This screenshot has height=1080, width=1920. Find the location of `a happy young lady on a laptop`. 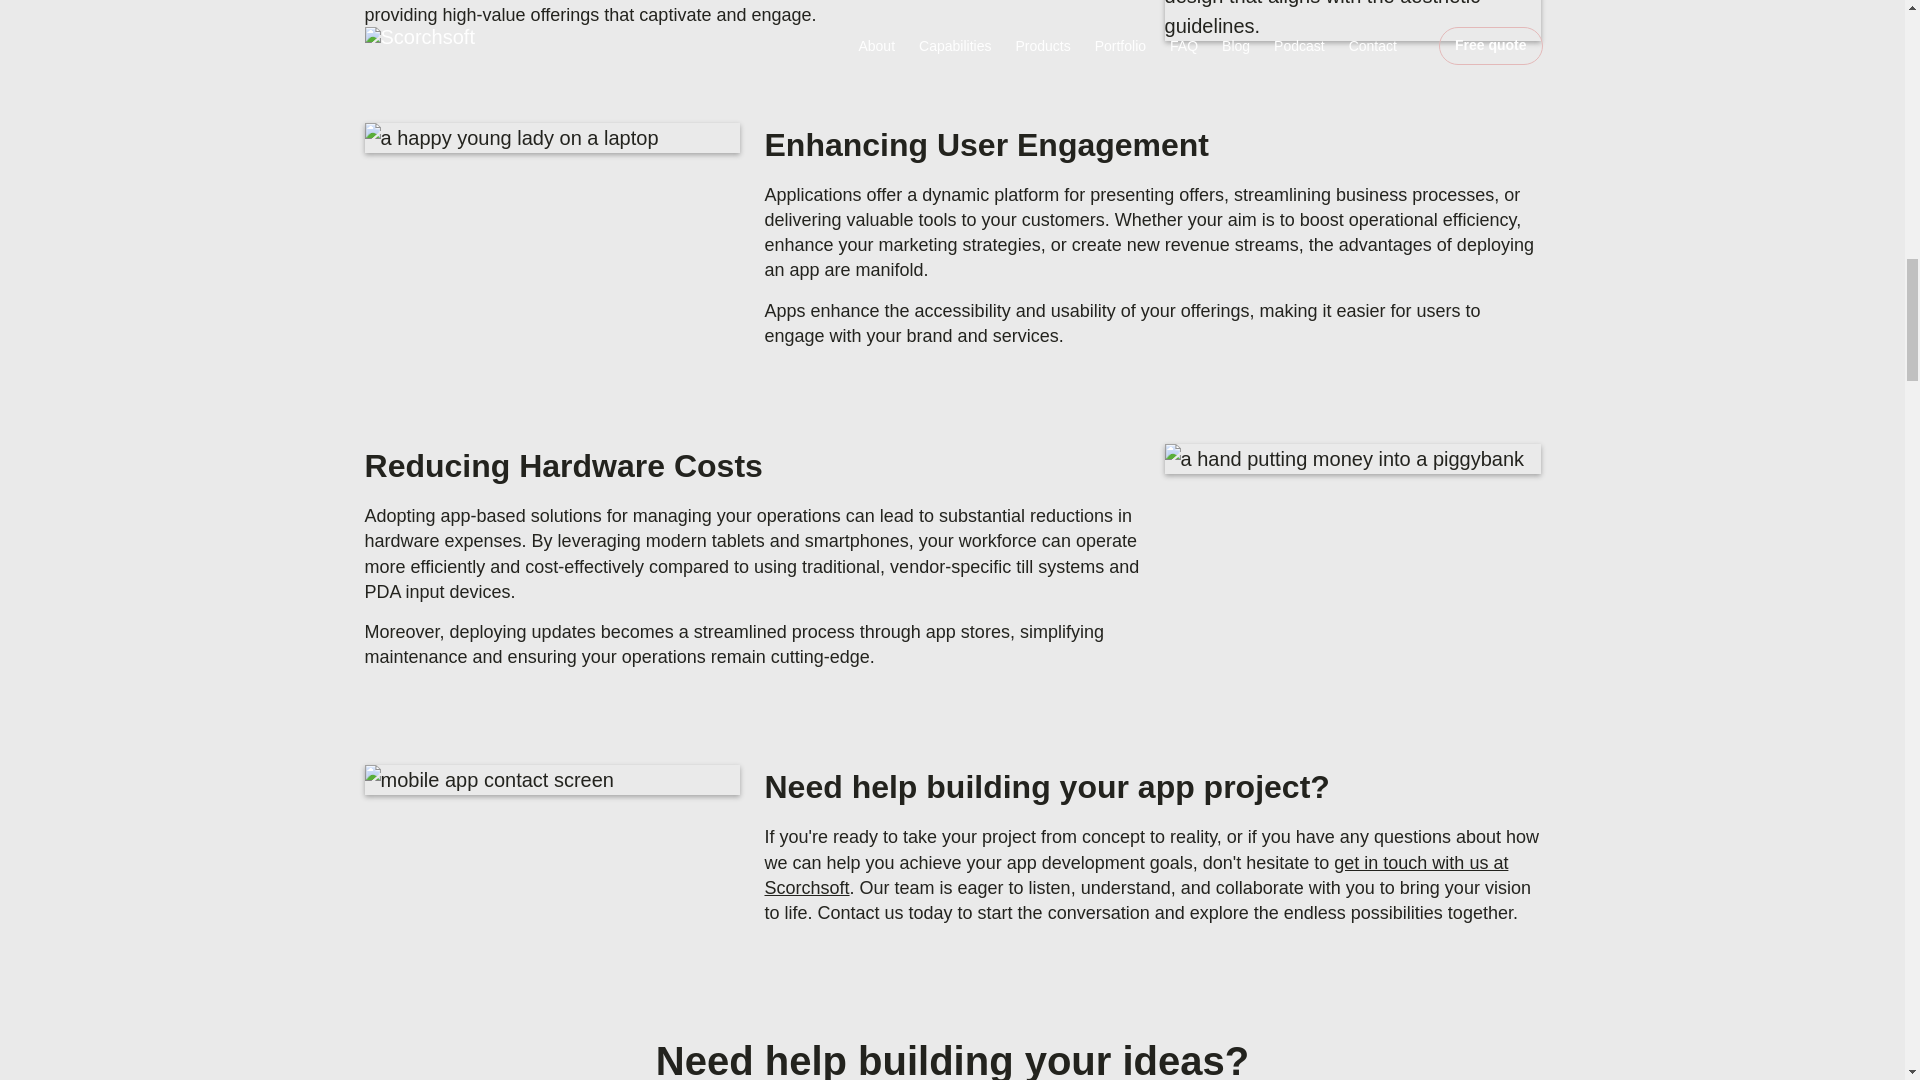

a happy young lady on a laptop is located at coordinates (552, 138).